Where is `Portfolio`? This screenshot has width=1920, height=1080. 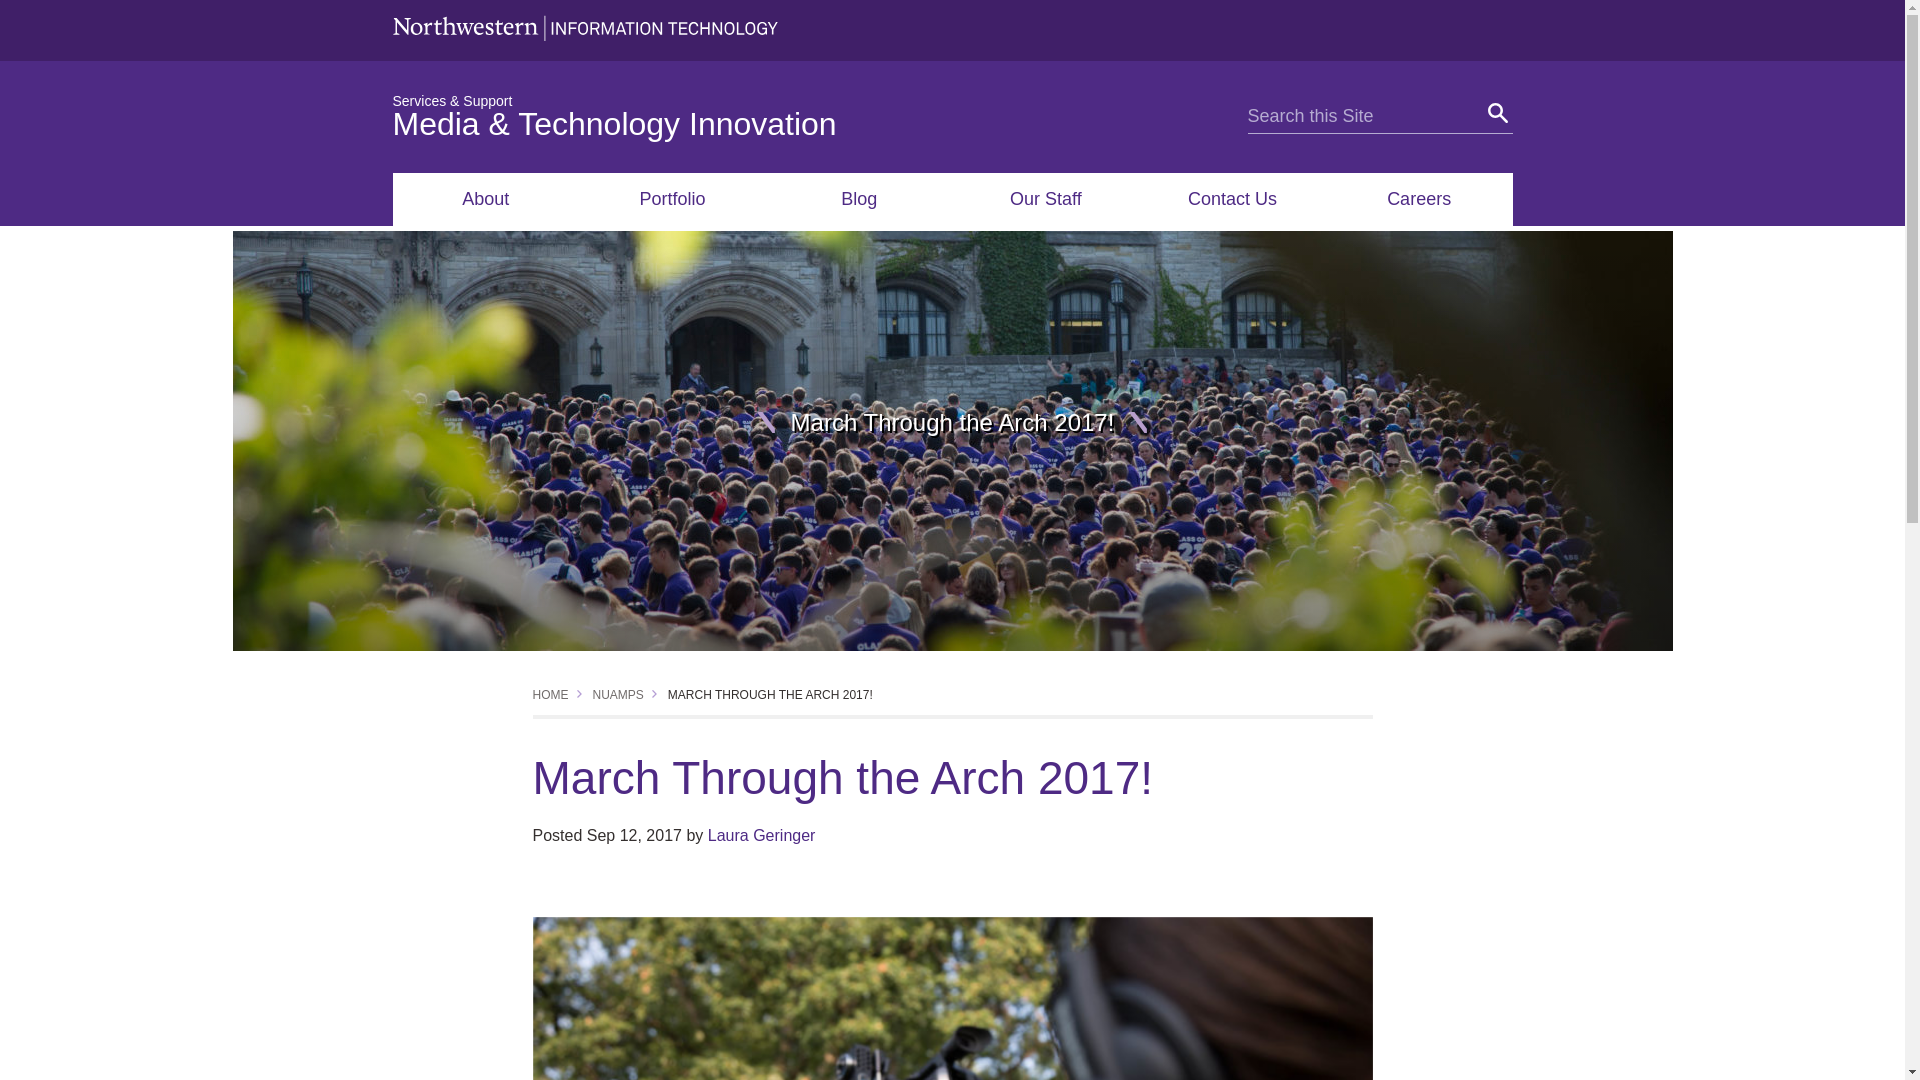 Portfolio is located at coordinates (672, 198).